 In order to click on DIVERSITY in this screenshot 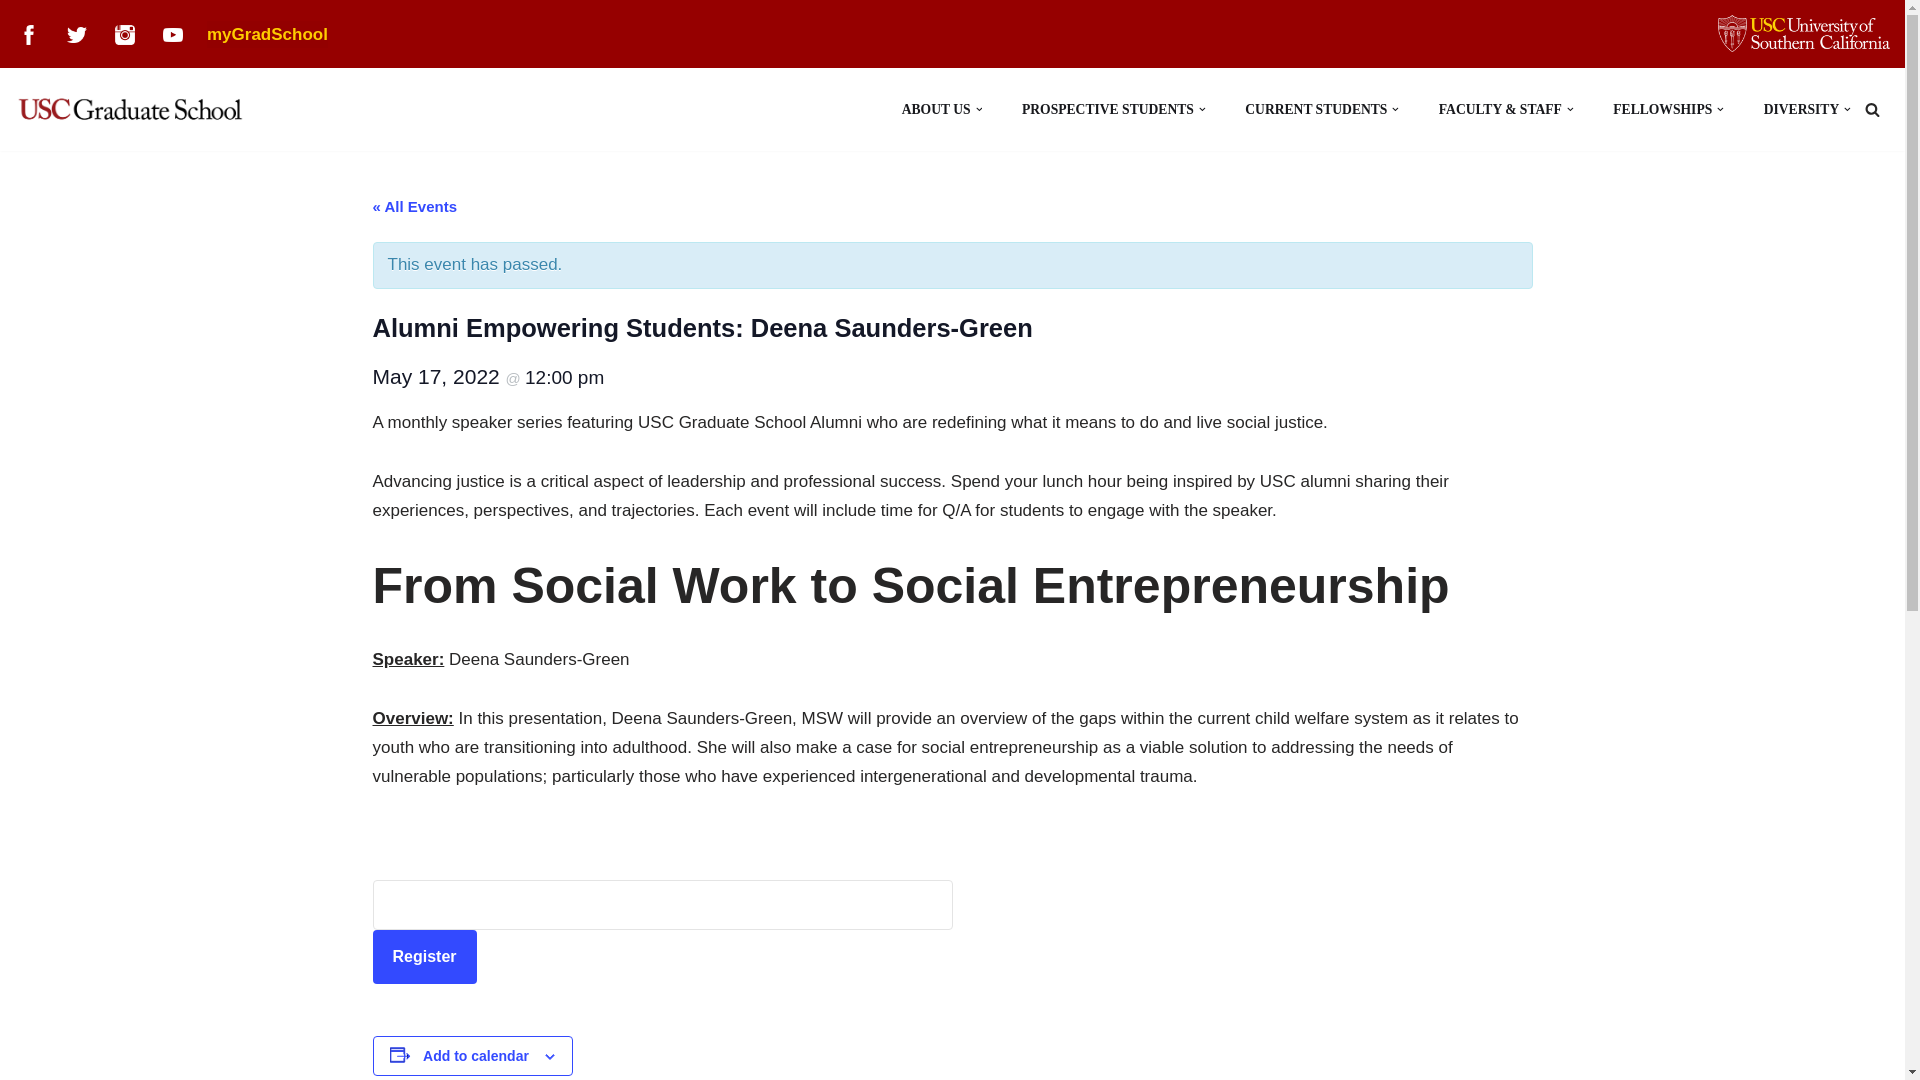, I will do `click(1802, 110)`.